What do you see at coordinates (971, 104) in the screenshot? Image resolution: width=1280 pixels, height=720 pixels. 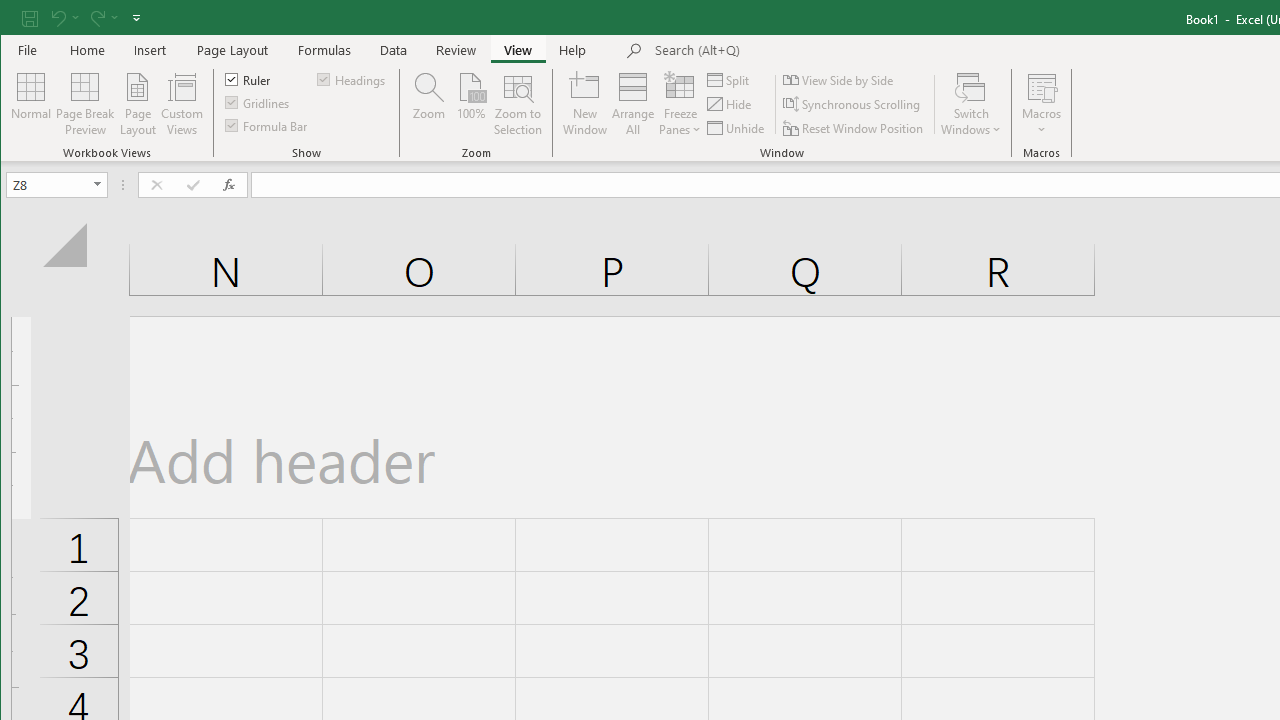 I see `Switch Windows` at bounding box center [971, 104].